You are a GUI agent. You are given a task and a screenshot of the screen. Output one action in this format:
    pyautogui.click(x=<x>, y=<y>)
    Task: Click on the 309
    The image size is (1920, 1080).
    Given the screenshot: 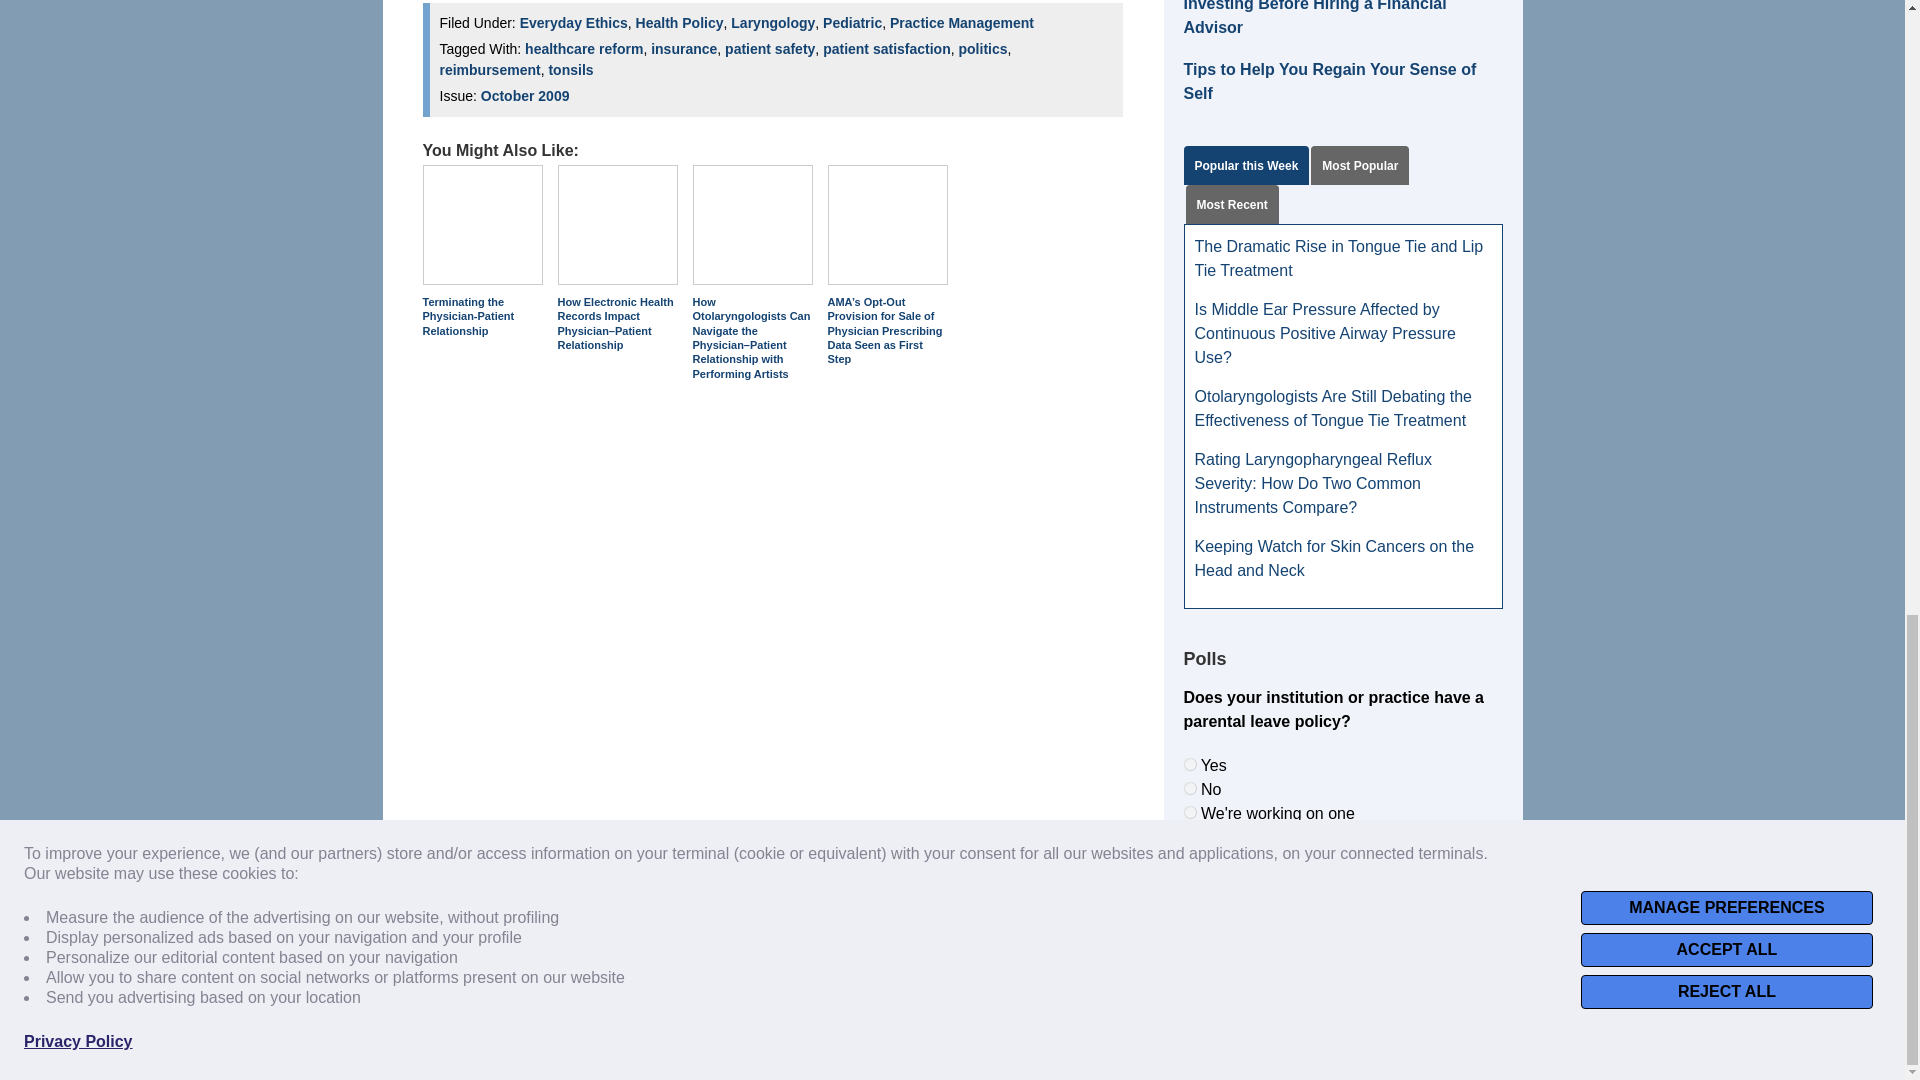 What is the action you would take?
    pyautogui.click(x=1190, y=788)
    